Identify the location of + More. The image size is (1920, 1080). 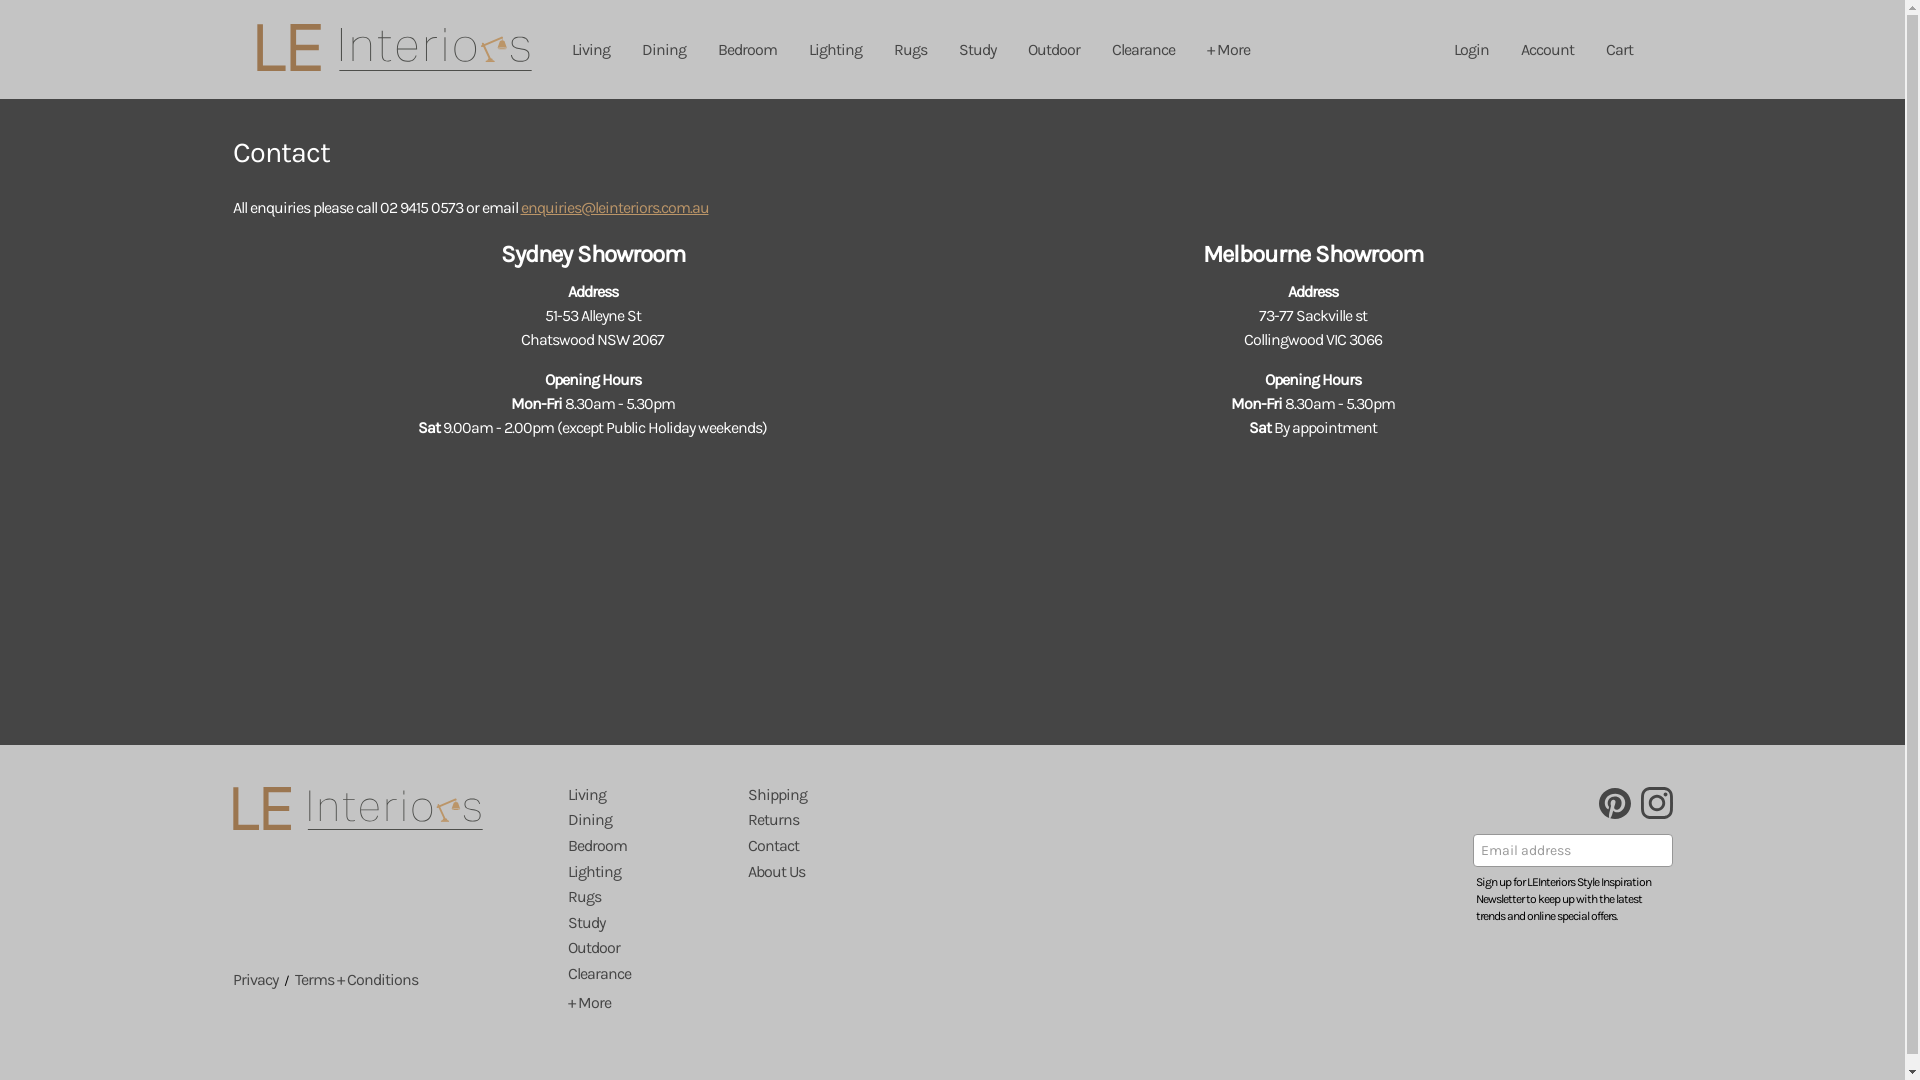
(590, 1002).